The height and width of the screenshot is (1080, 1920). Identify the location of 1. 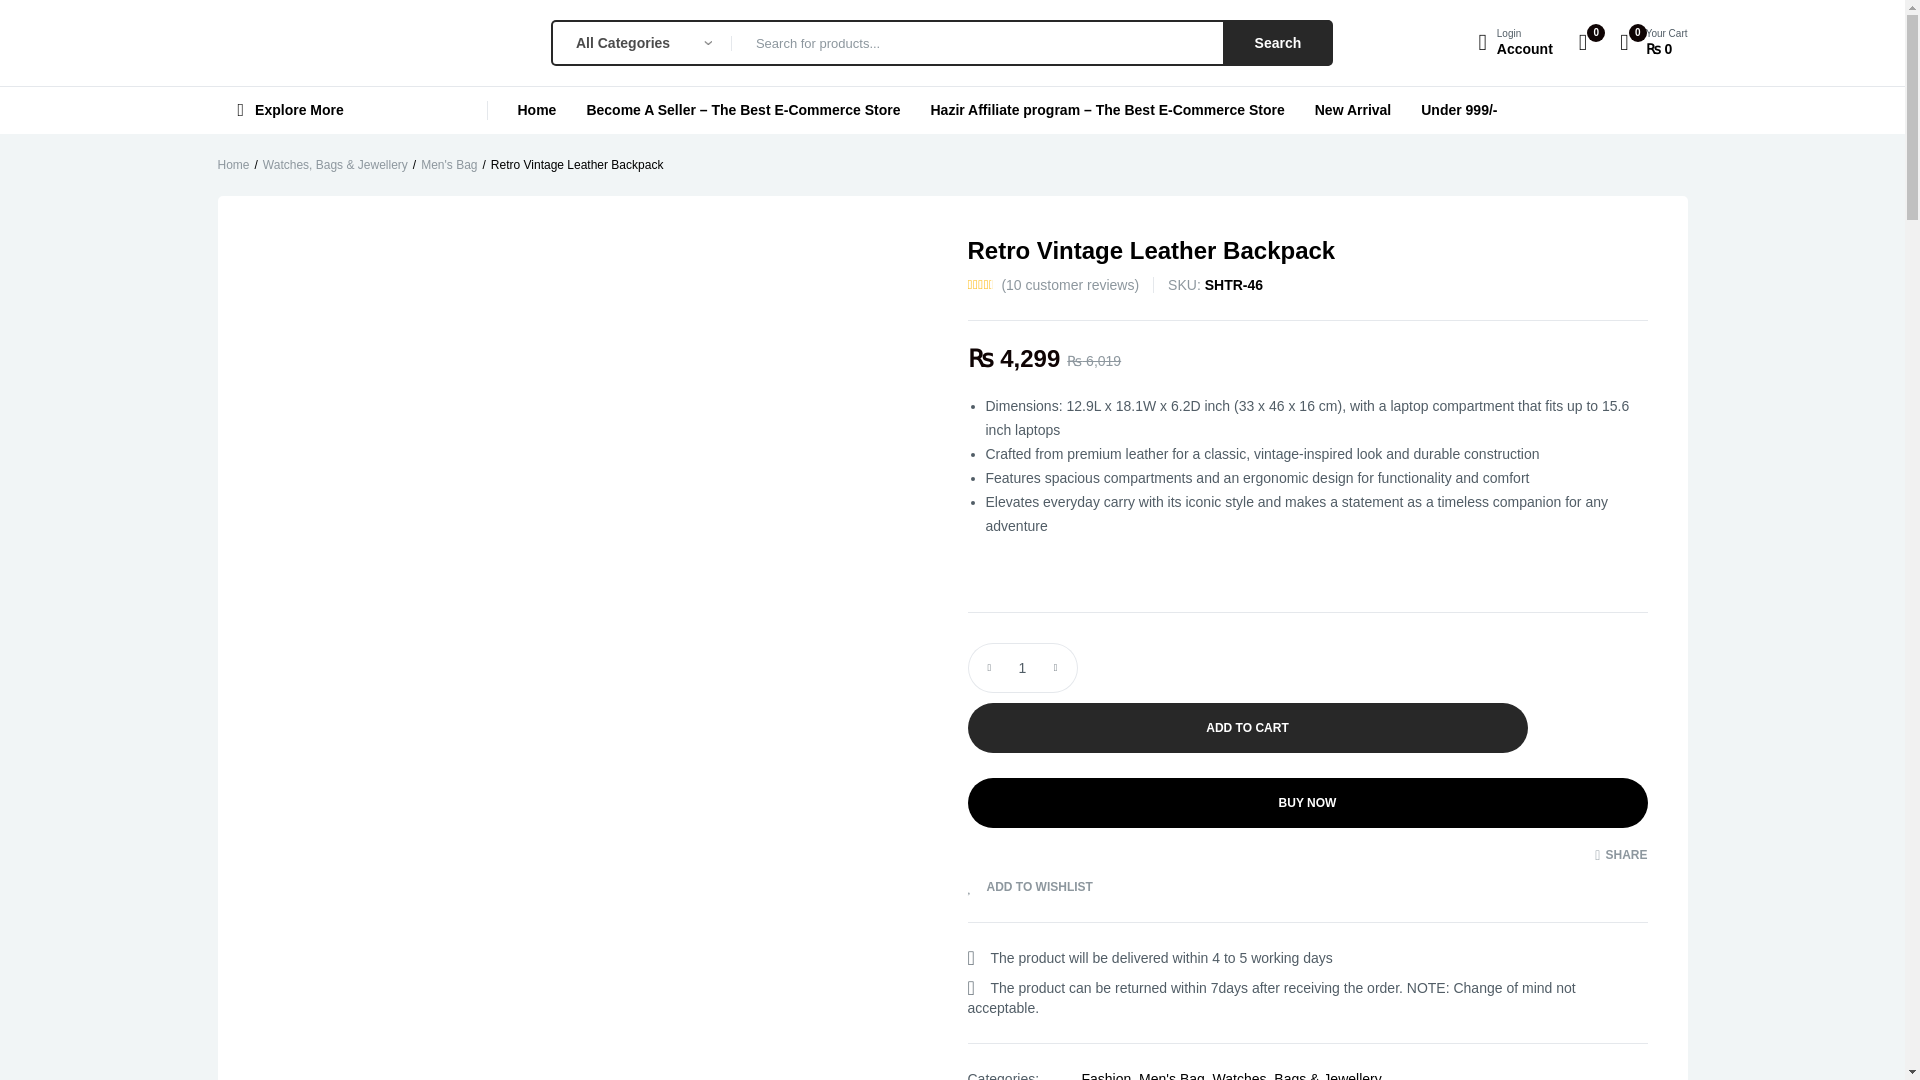
(1514, 42).